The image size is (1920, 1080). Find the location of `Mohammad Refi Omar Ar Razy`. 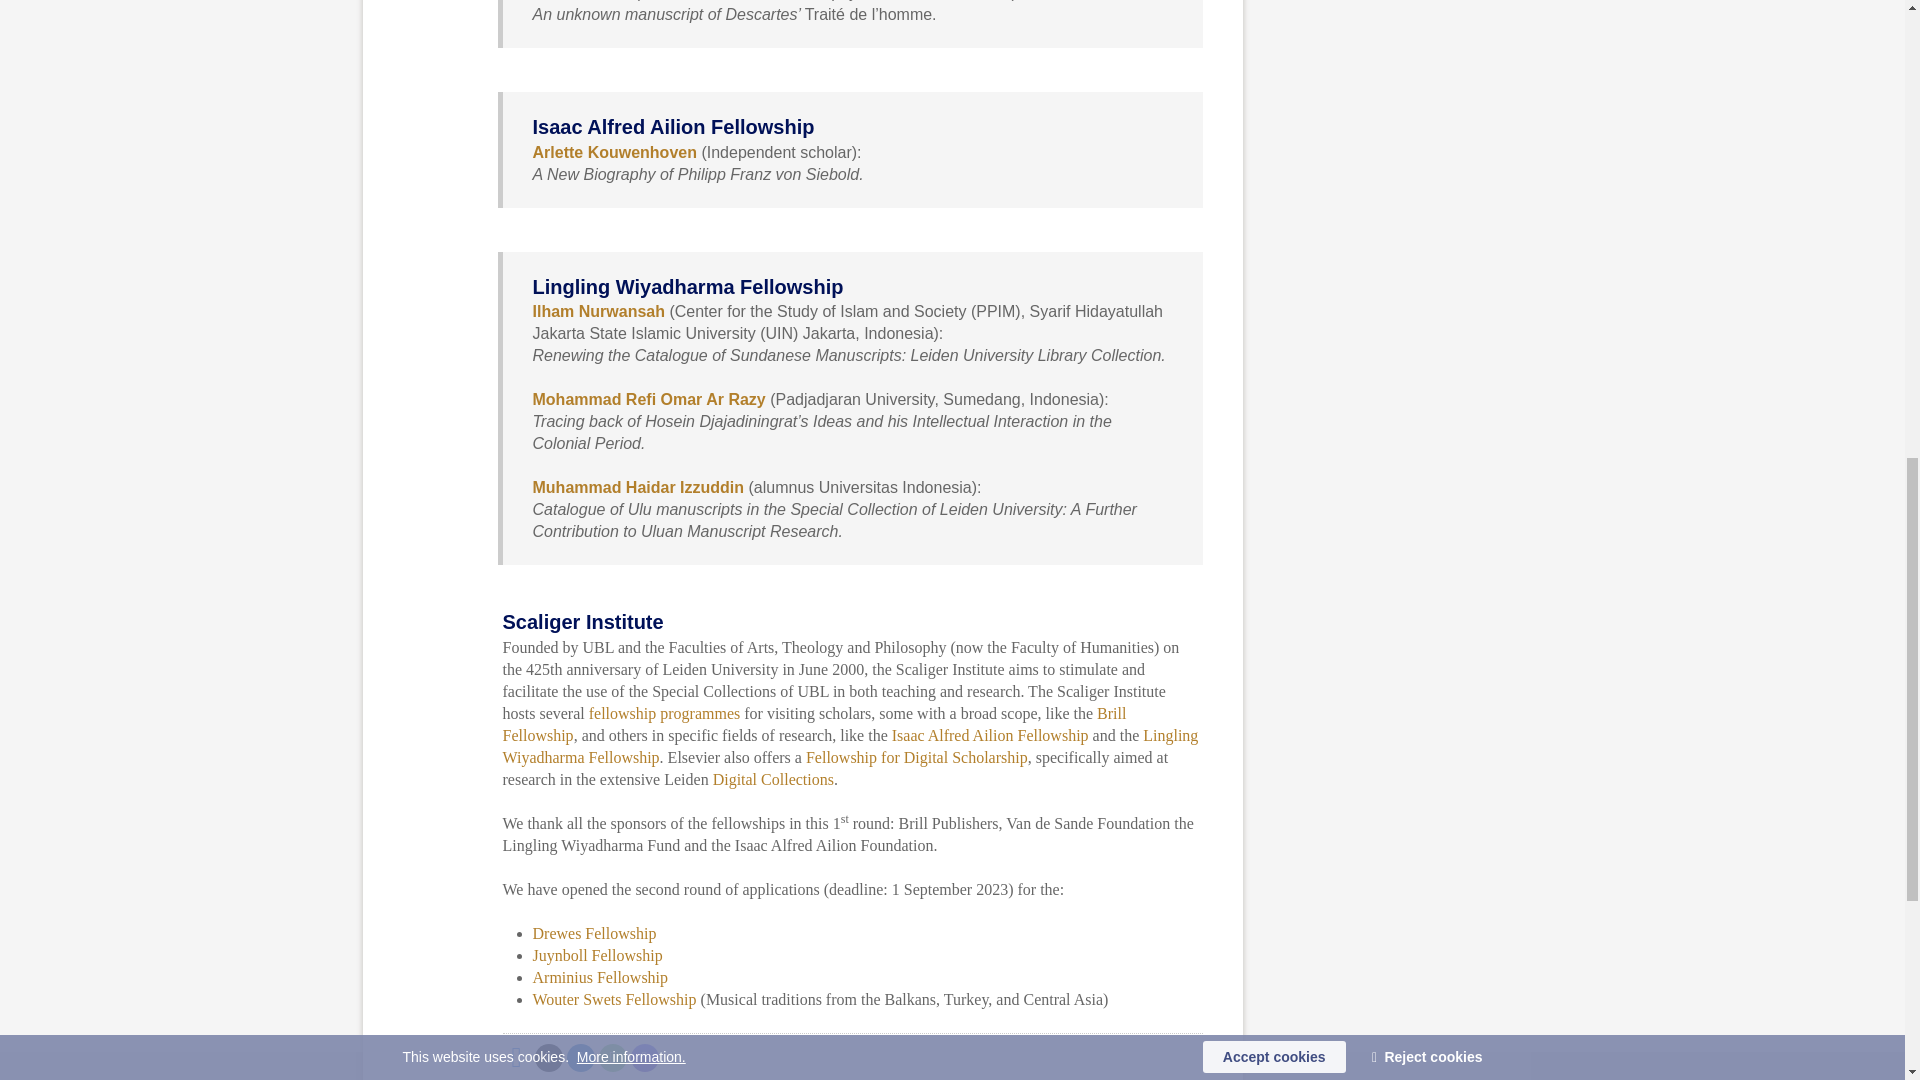

Mohammad Refi Omar Ar Razy is located at coordinates (648, 399).